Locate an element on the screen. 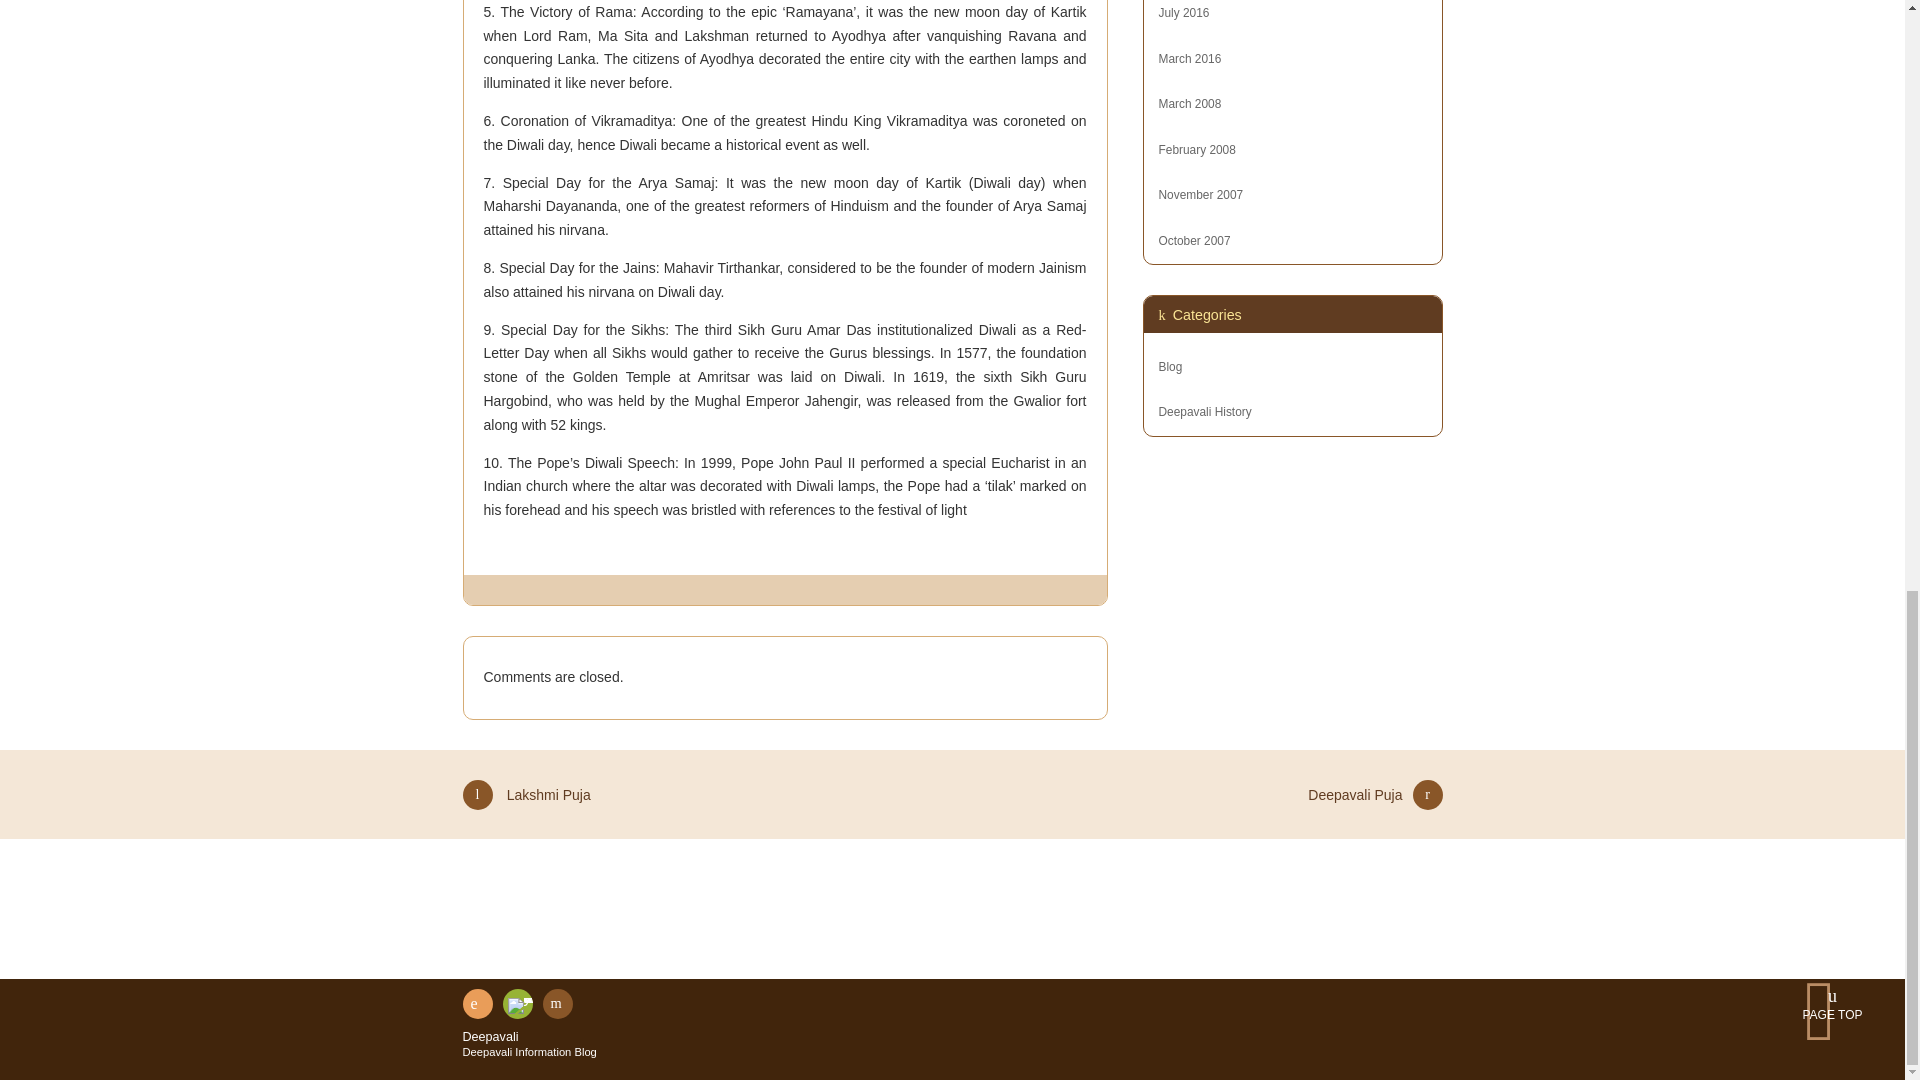  Deepavali Puja is located at coordinates (1374, 805).